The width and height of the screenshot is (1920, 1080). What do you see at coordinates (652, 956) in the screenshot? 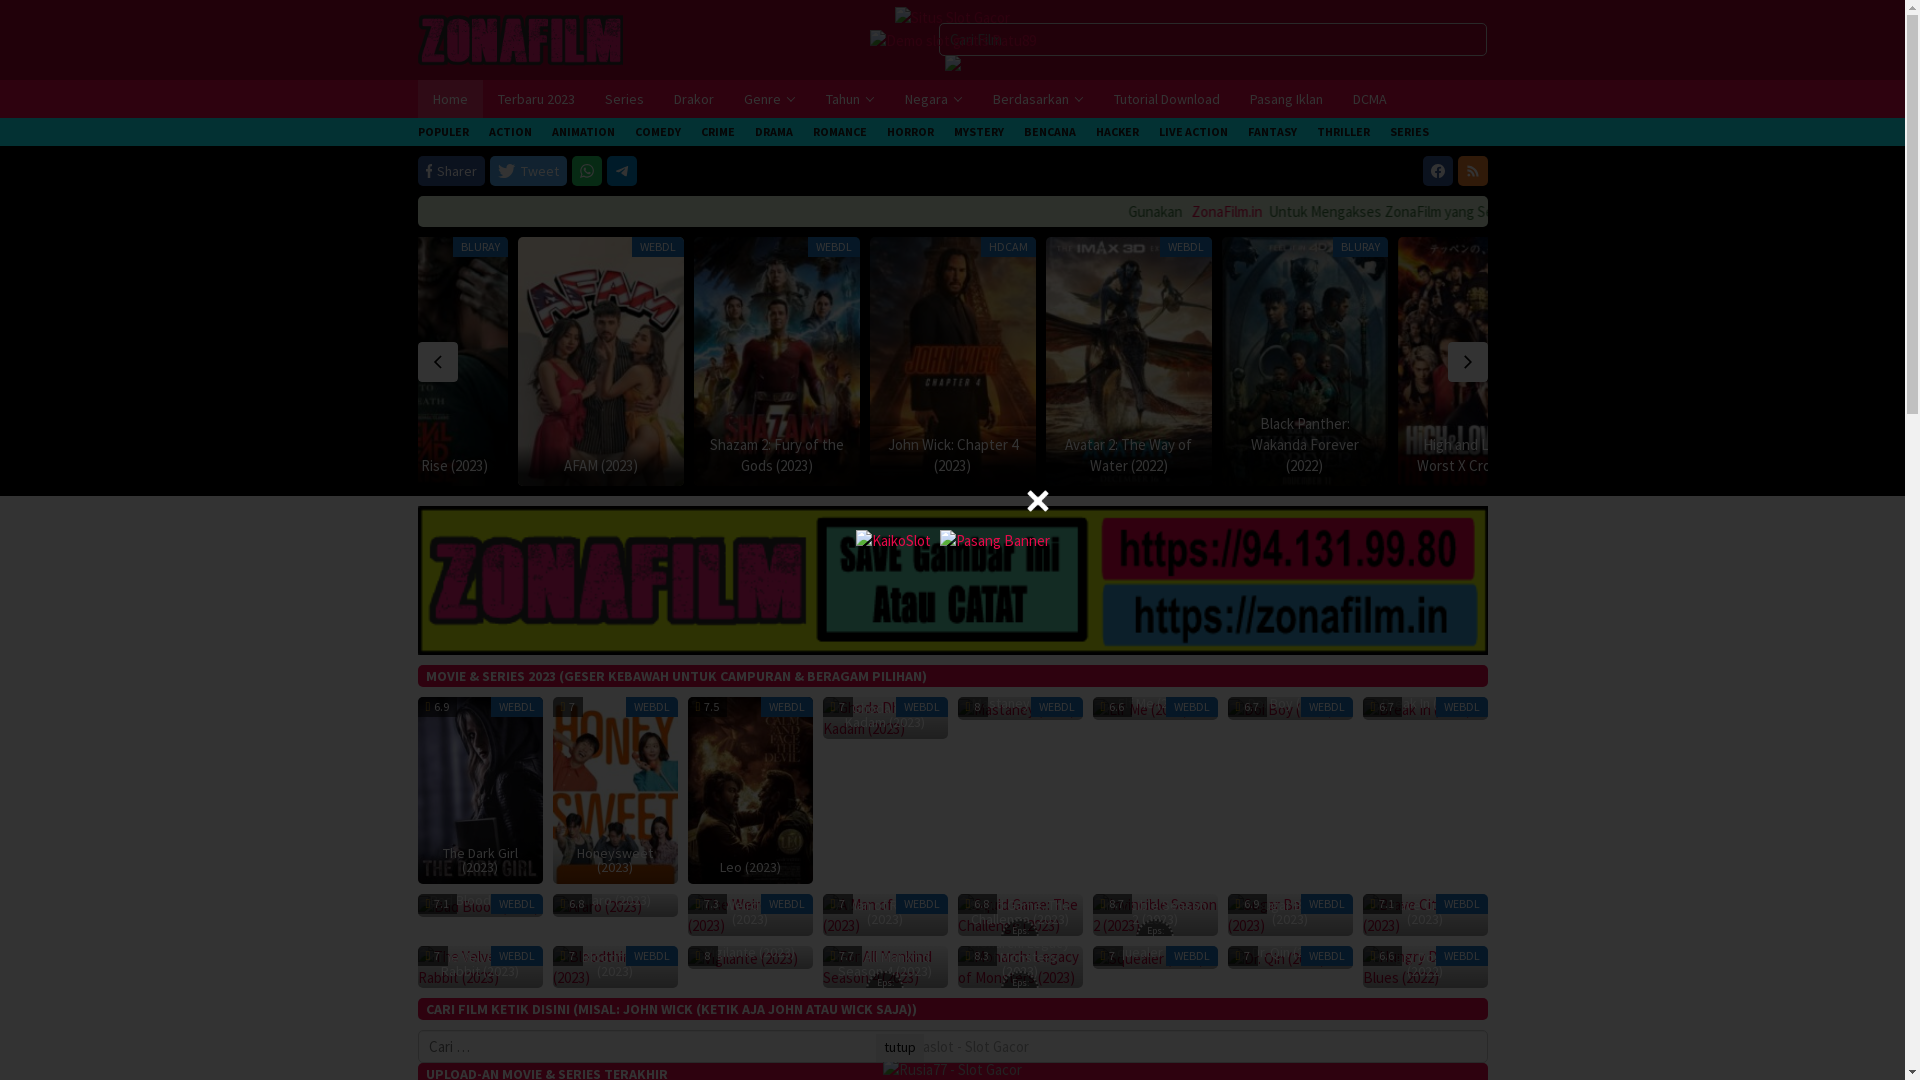
I see `WEBDL` at bounding box center [652, 956].